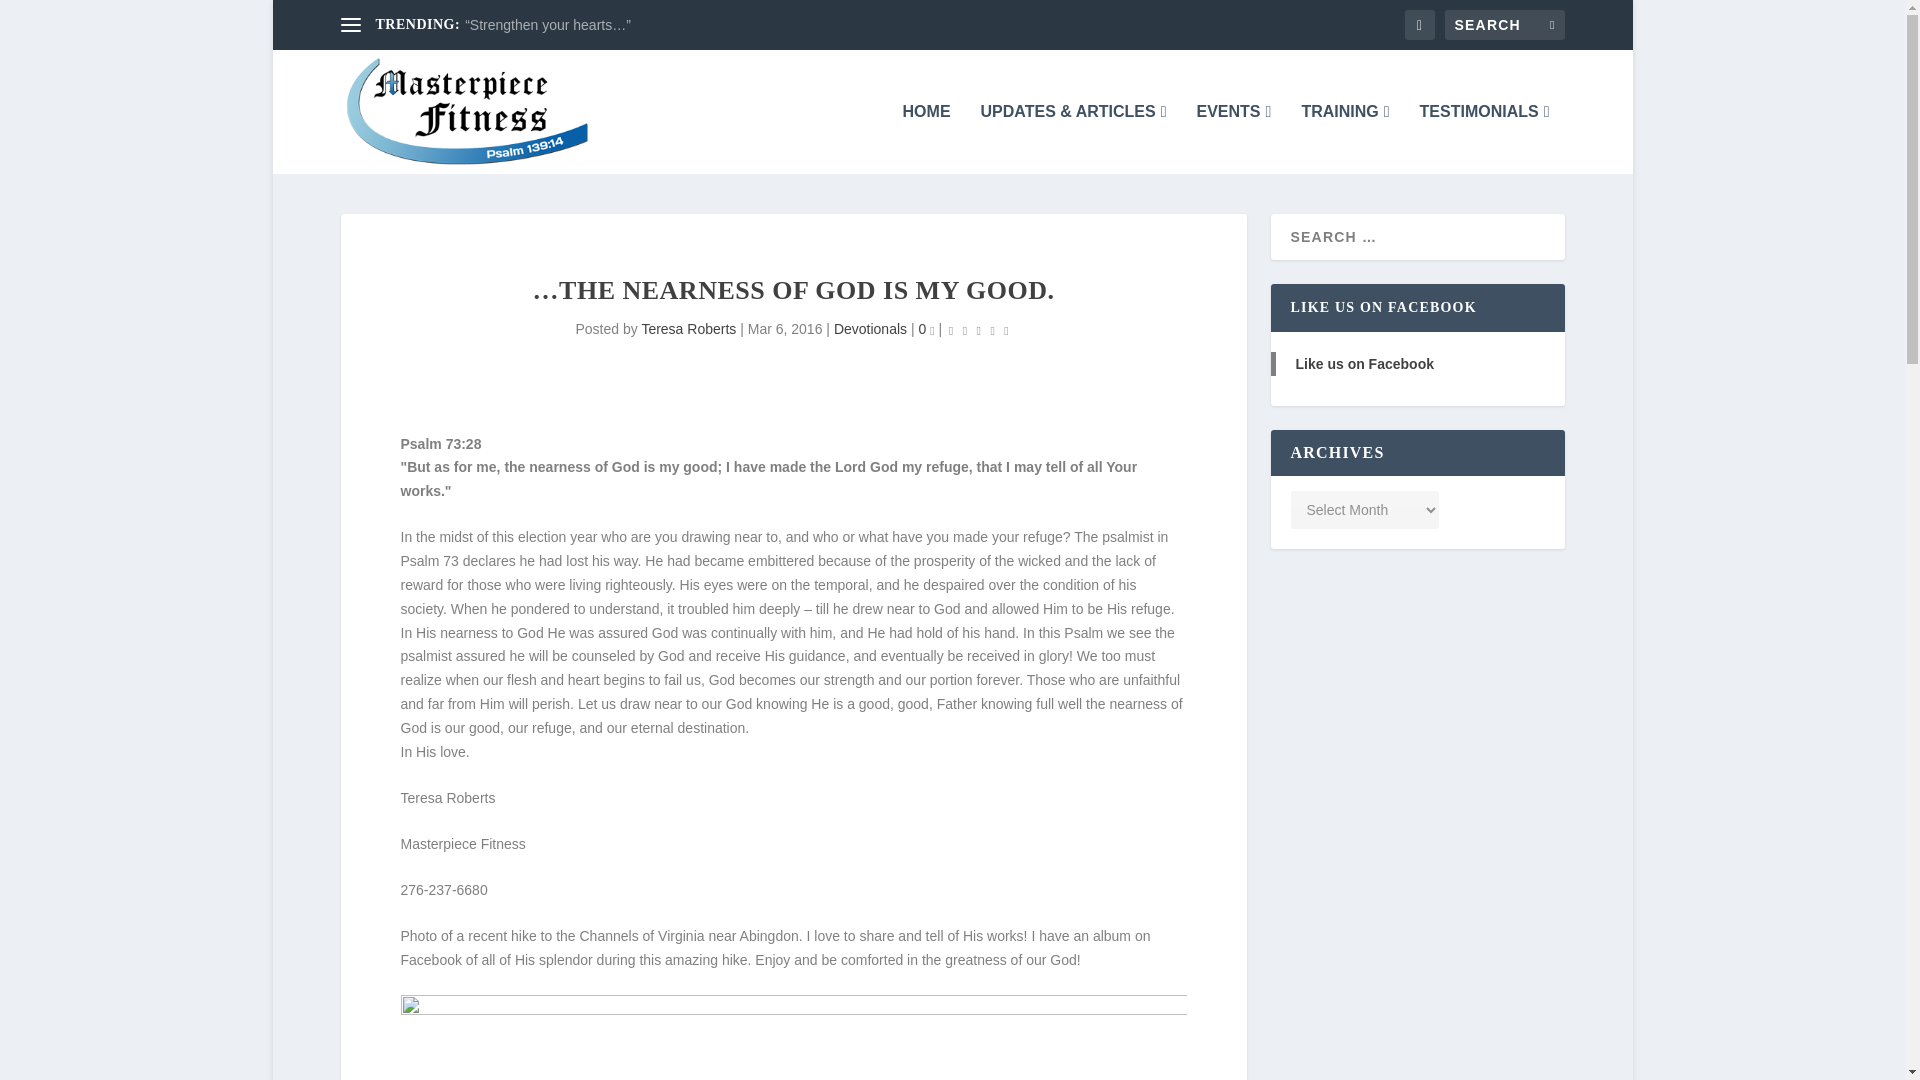 This screenshot has width=1920, height=1080. I want to click on comment count, so click(931, 331).